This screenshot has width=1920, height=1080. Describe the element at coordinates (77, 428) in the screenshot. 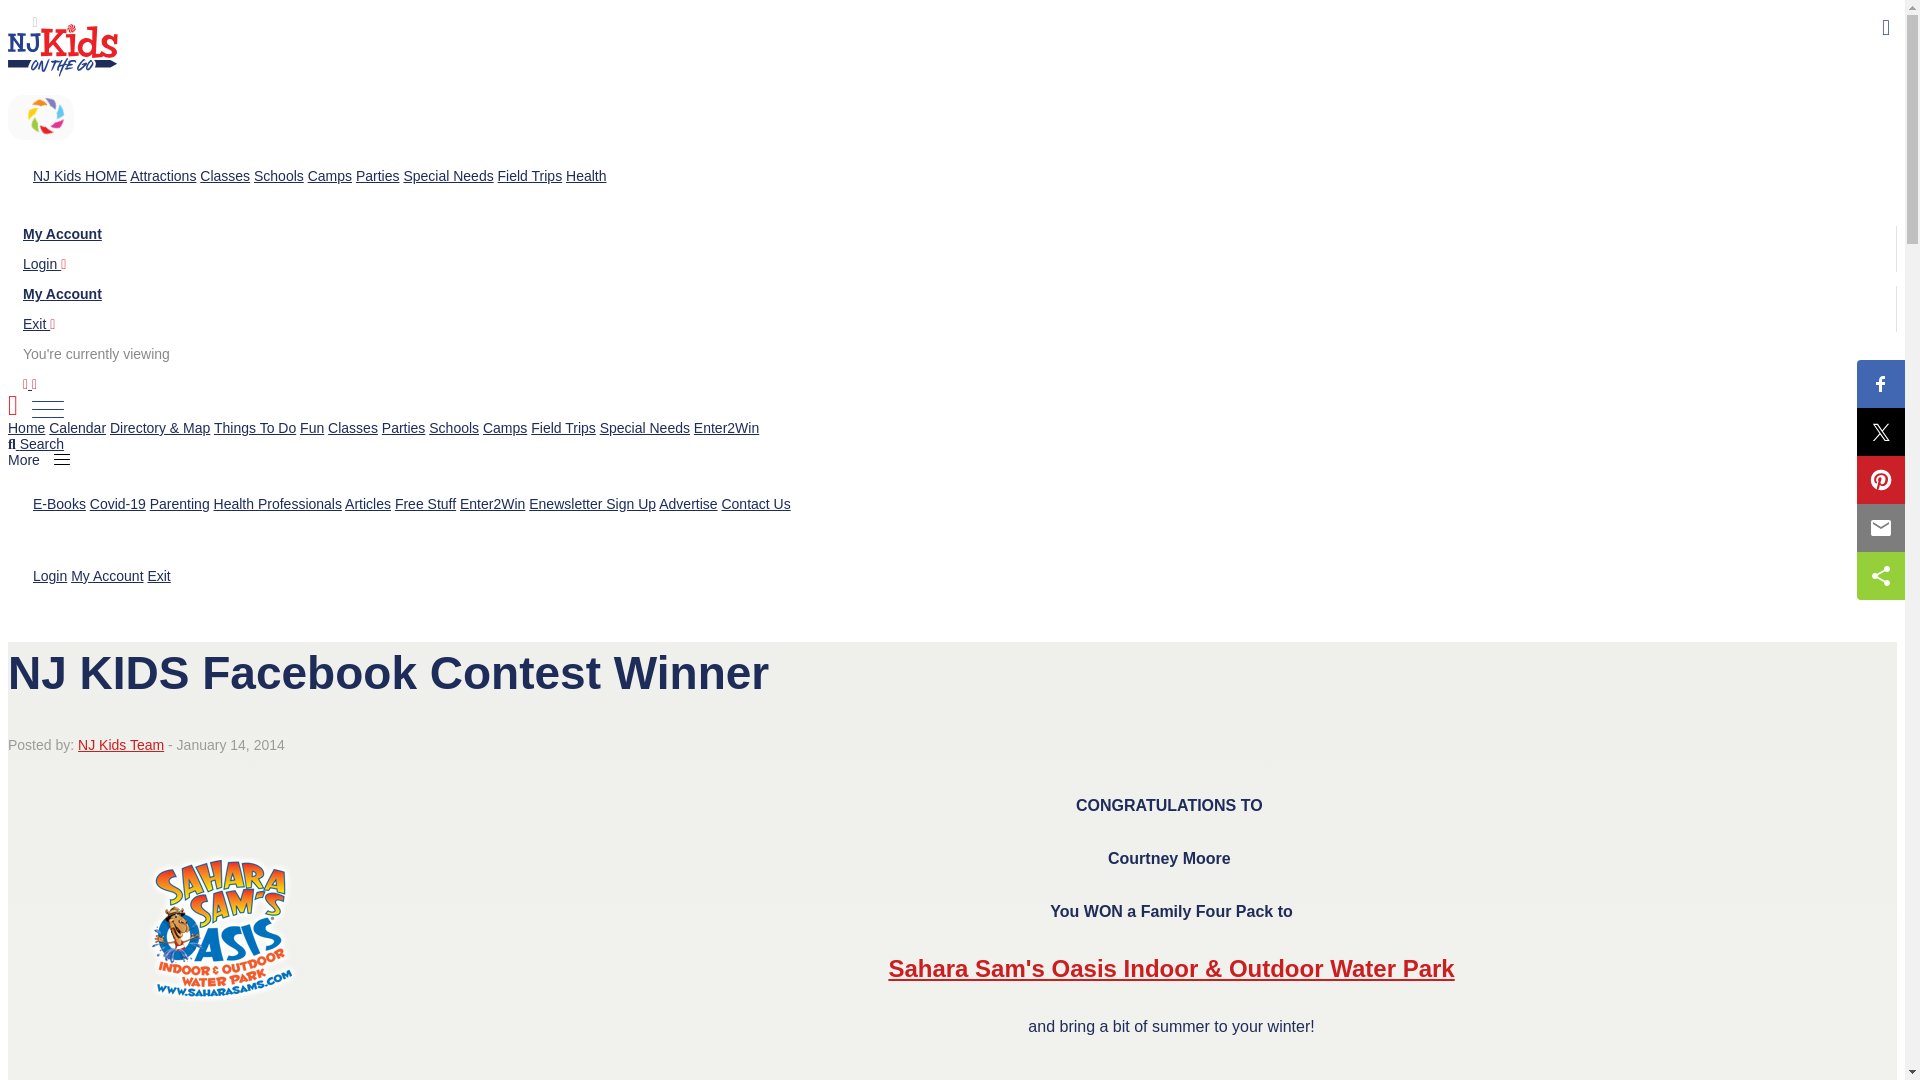

I see `Calendar` at that location.